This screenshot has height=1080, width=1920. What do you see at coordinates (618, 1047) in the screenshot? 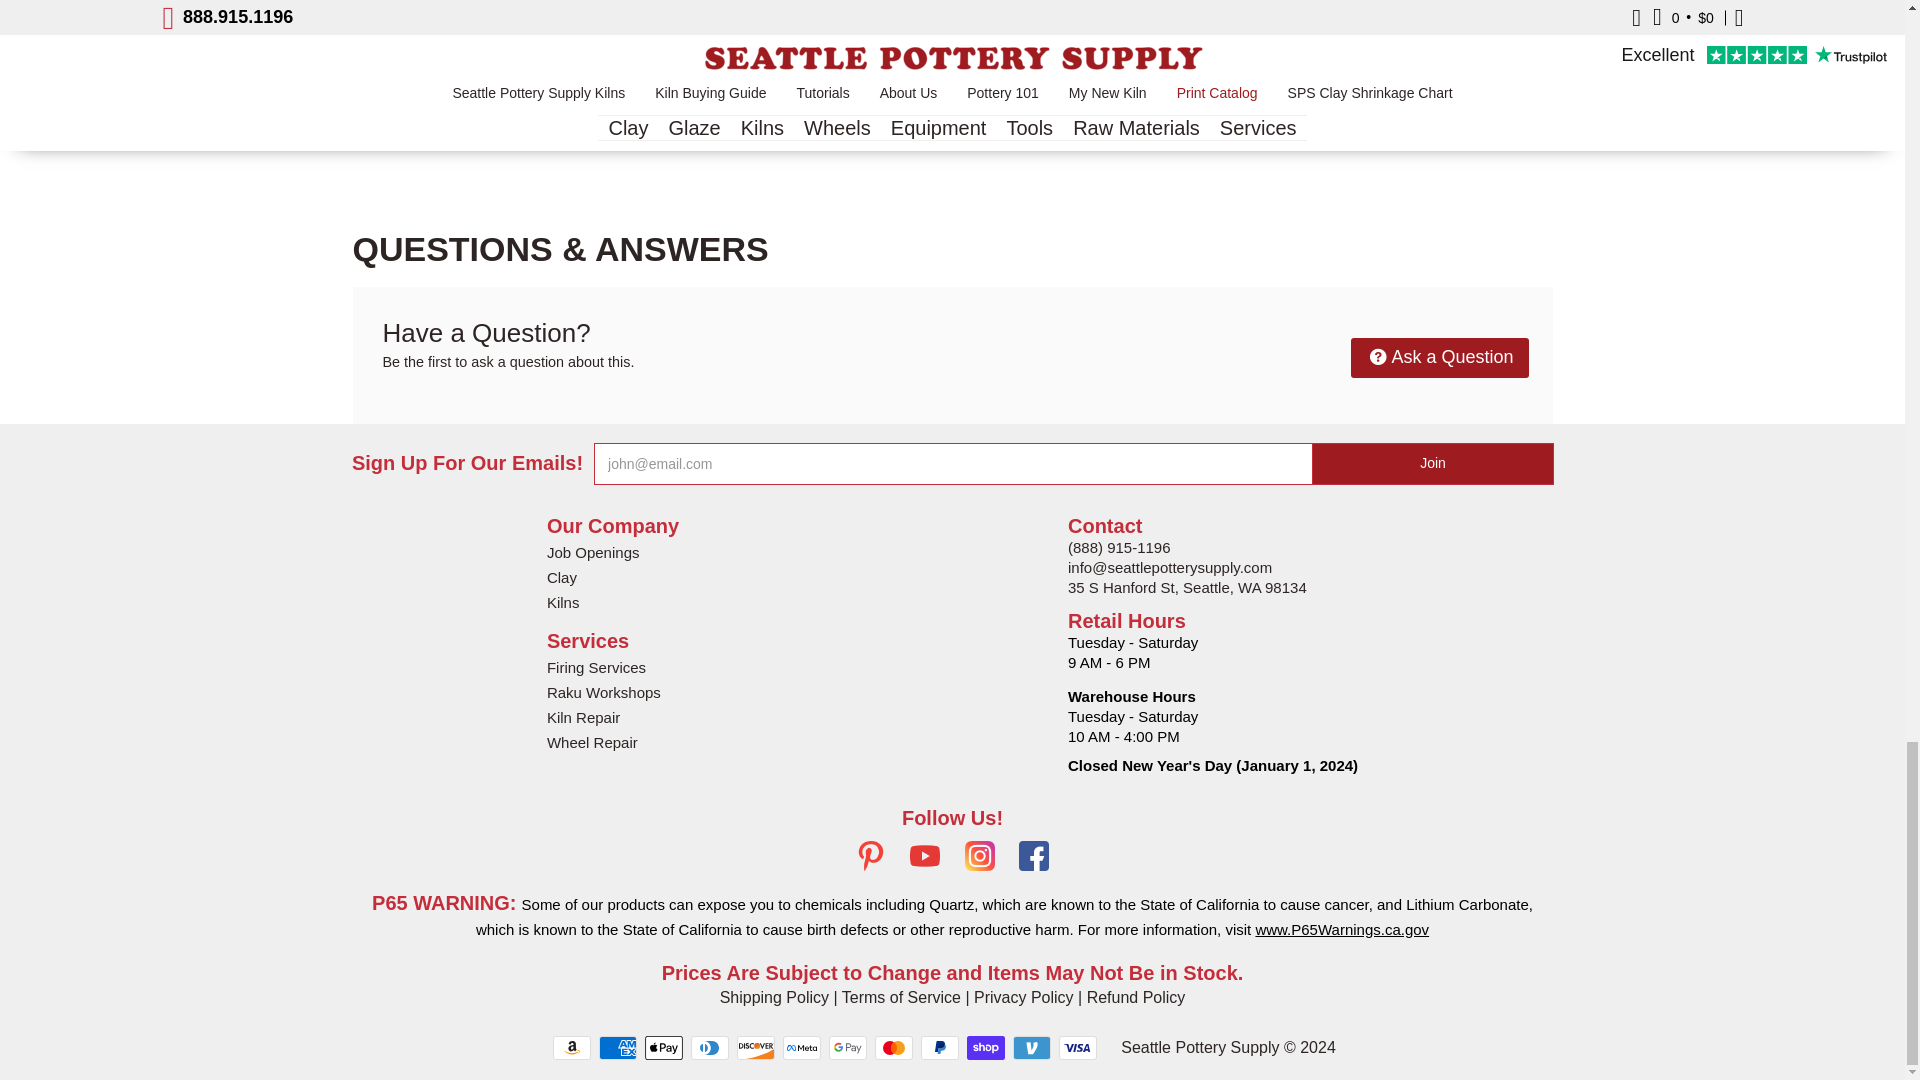
I see `American Express` at bounding box center [618, 1047].